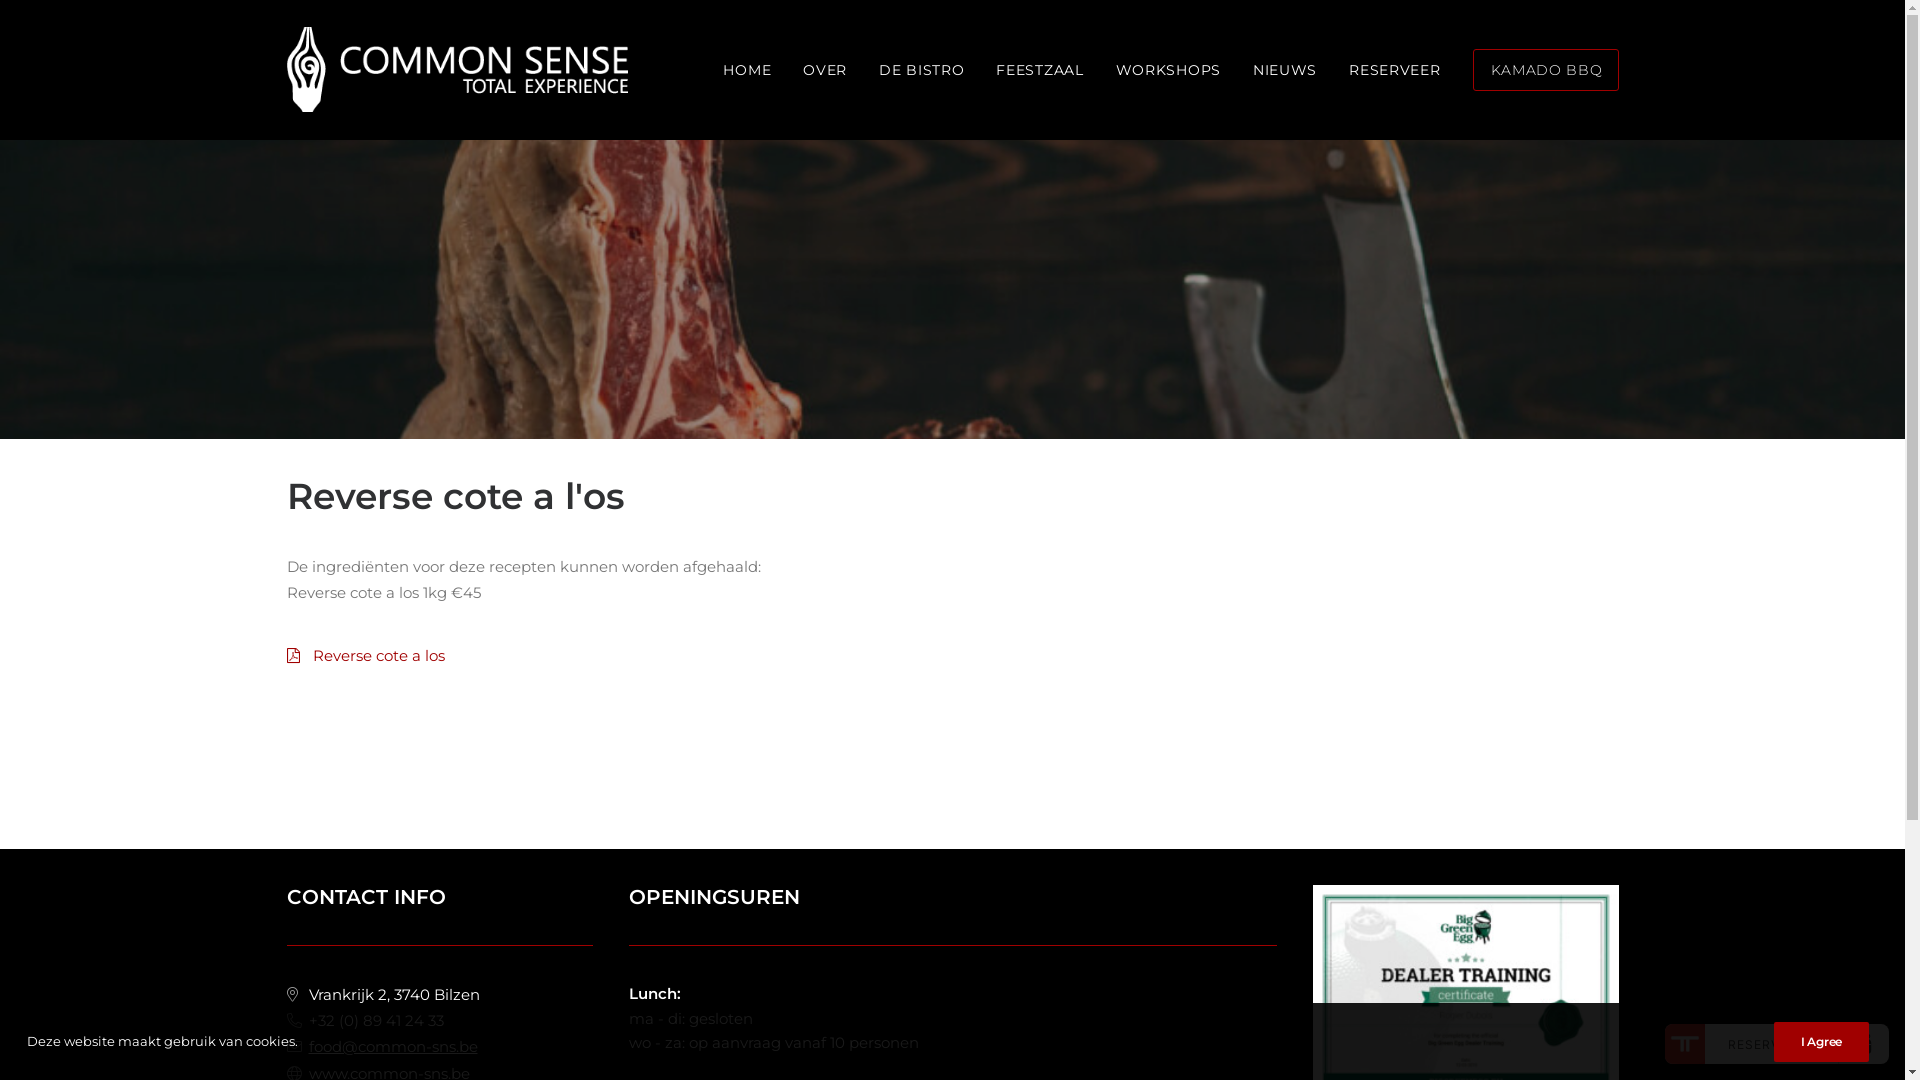 The height and width of the screenshot is (1080, 1920). What do you see at coordinates (1538, 70) in the screenshot?
I see `KAMADO BBQ` at bounding box center [1538, 70].